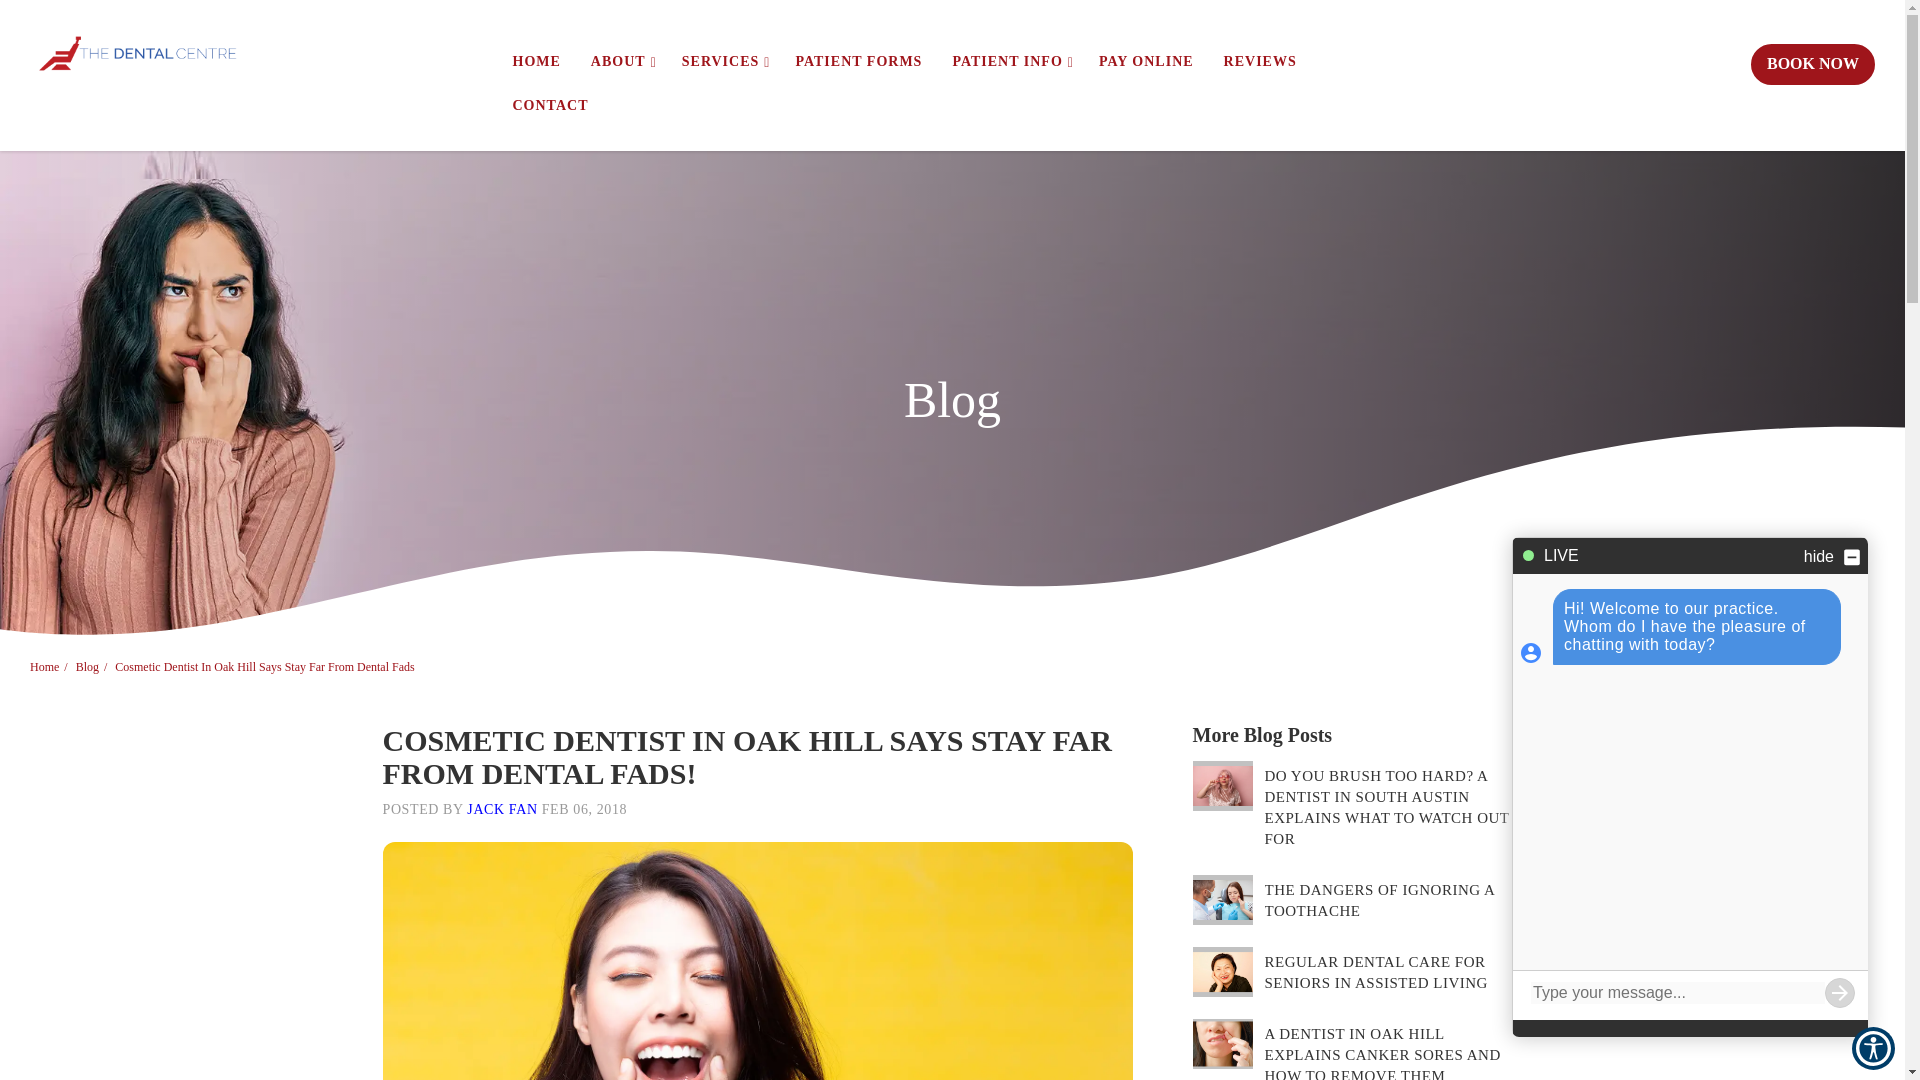  Describe the element at coordinates (621, 60) in the screenshot. I see `ABOUT` at that location.